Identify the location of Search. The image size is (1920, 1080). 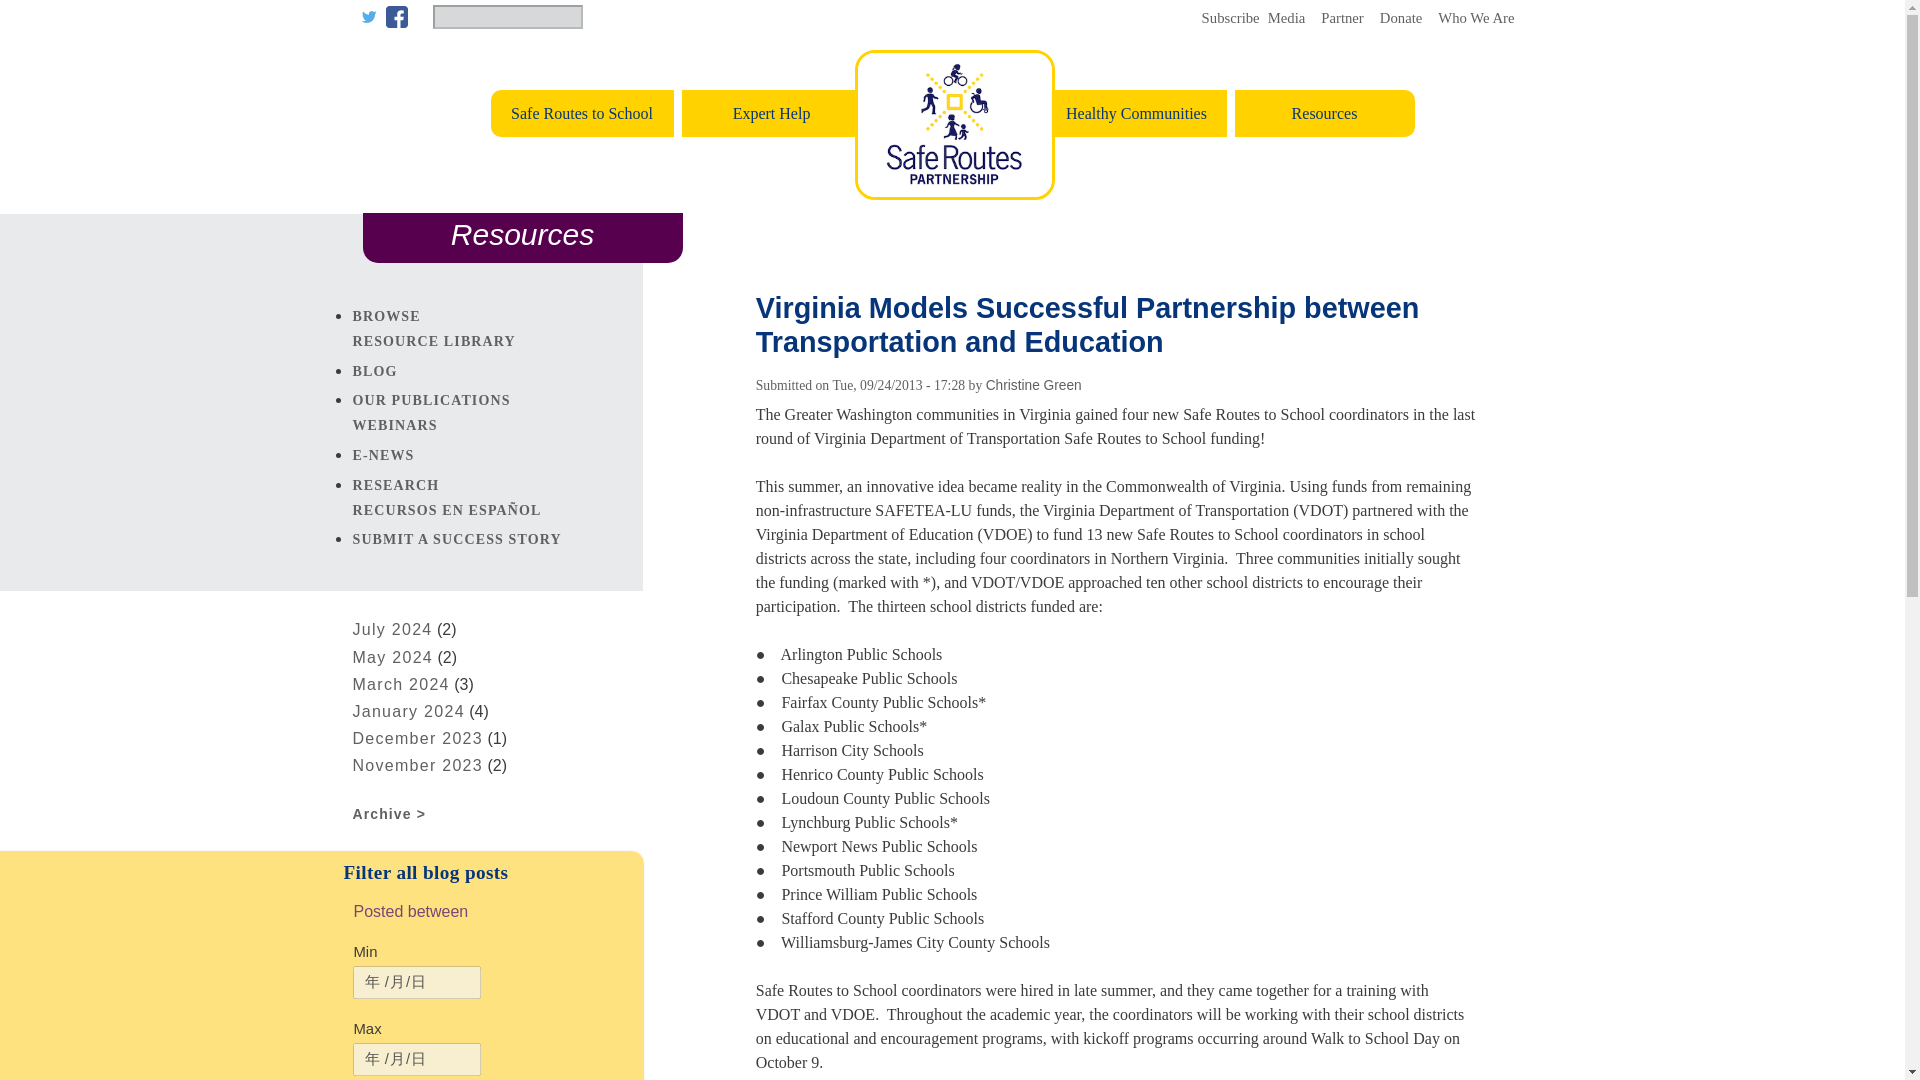
(598, 18).